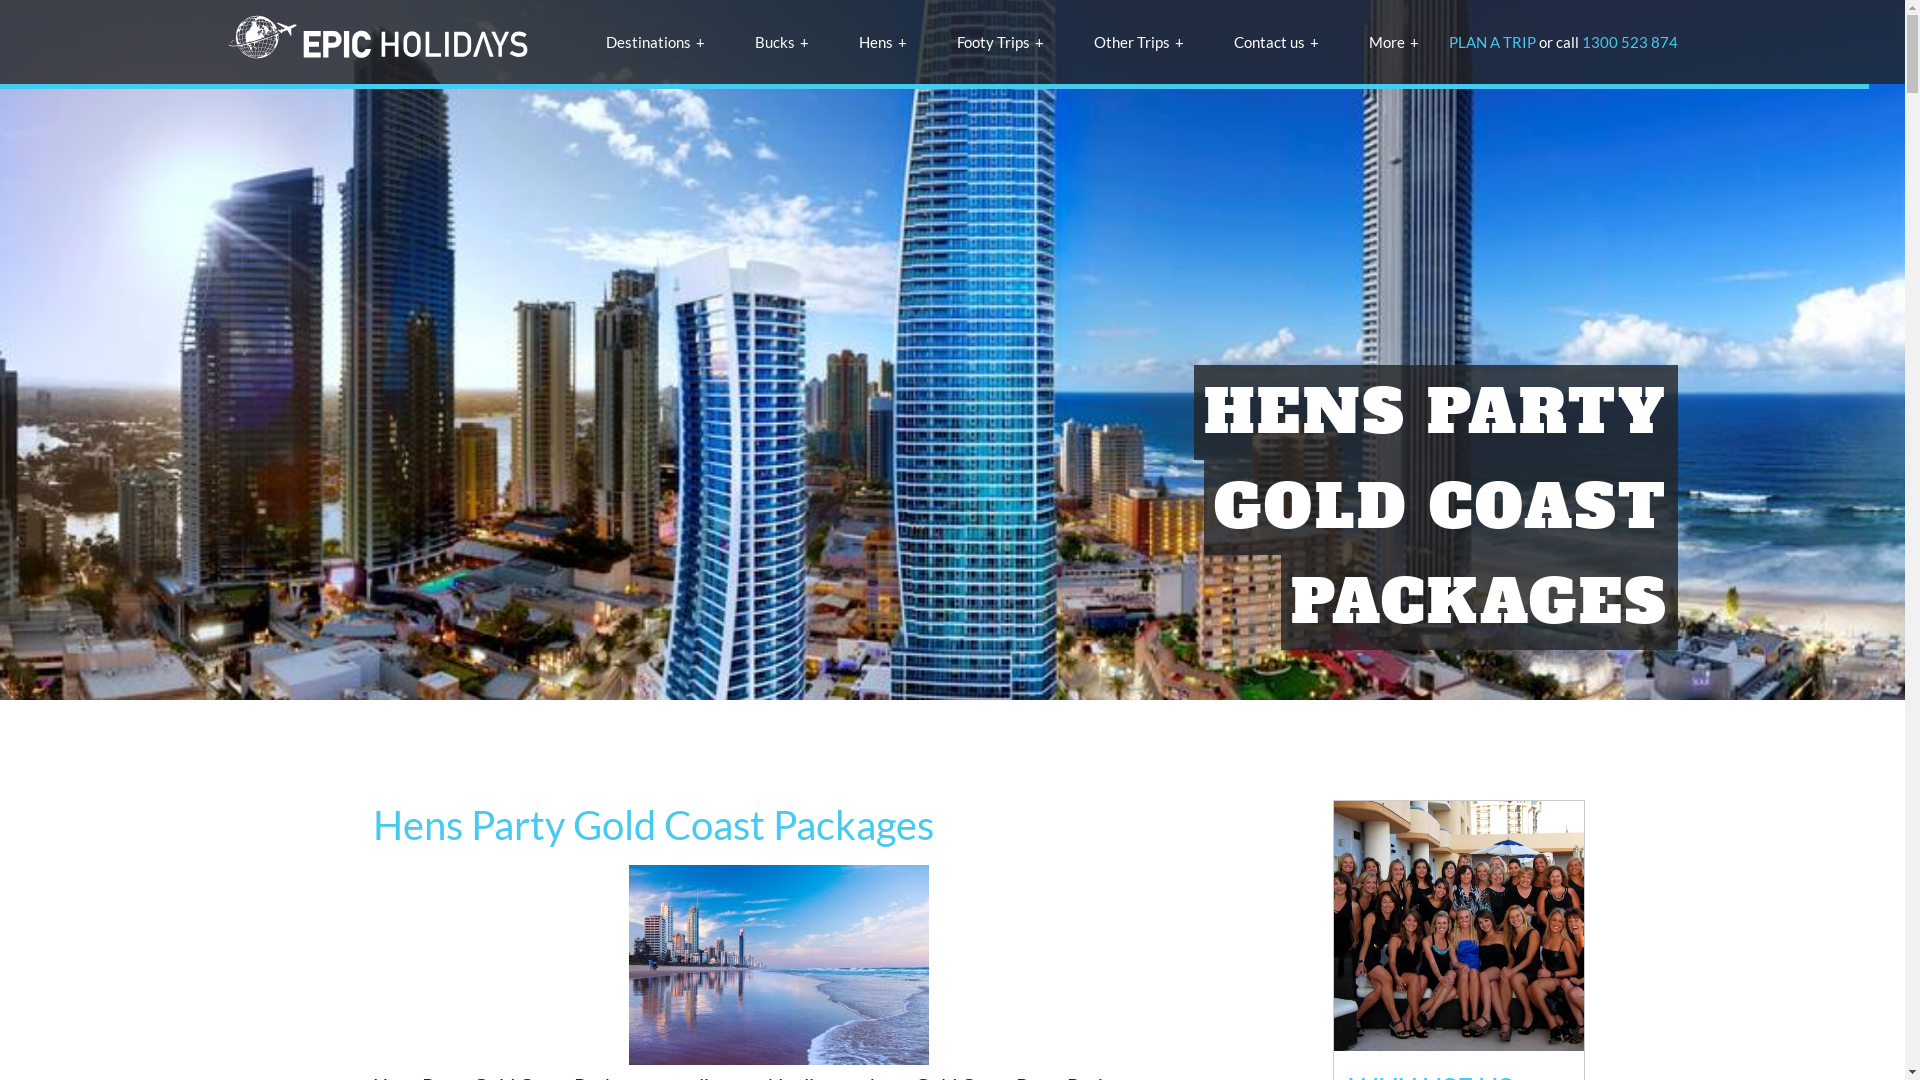  Describe the element at coordinates (1139, 42) in the screenshot. I see `Other Trips` at that location.